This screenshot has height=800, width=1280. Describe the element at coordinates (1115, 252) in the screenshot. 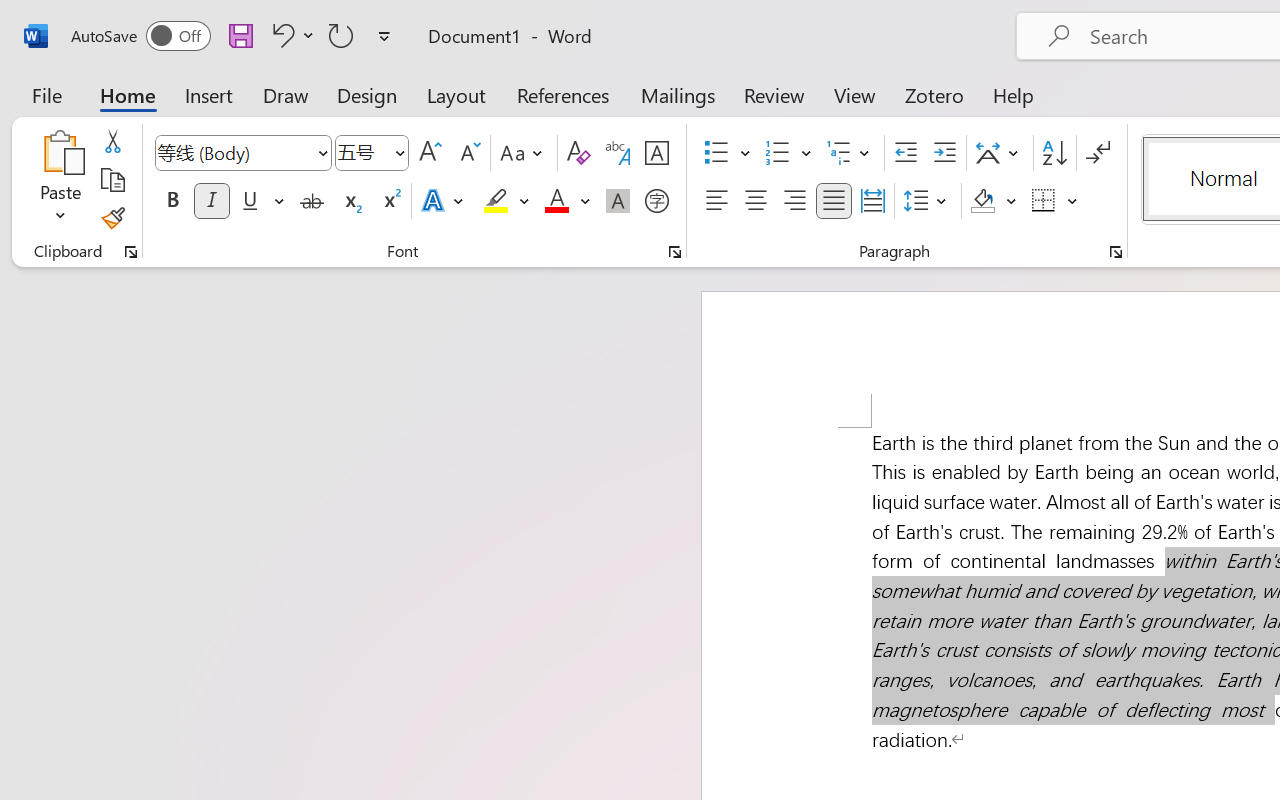

I see `Paragraph...` at that location.